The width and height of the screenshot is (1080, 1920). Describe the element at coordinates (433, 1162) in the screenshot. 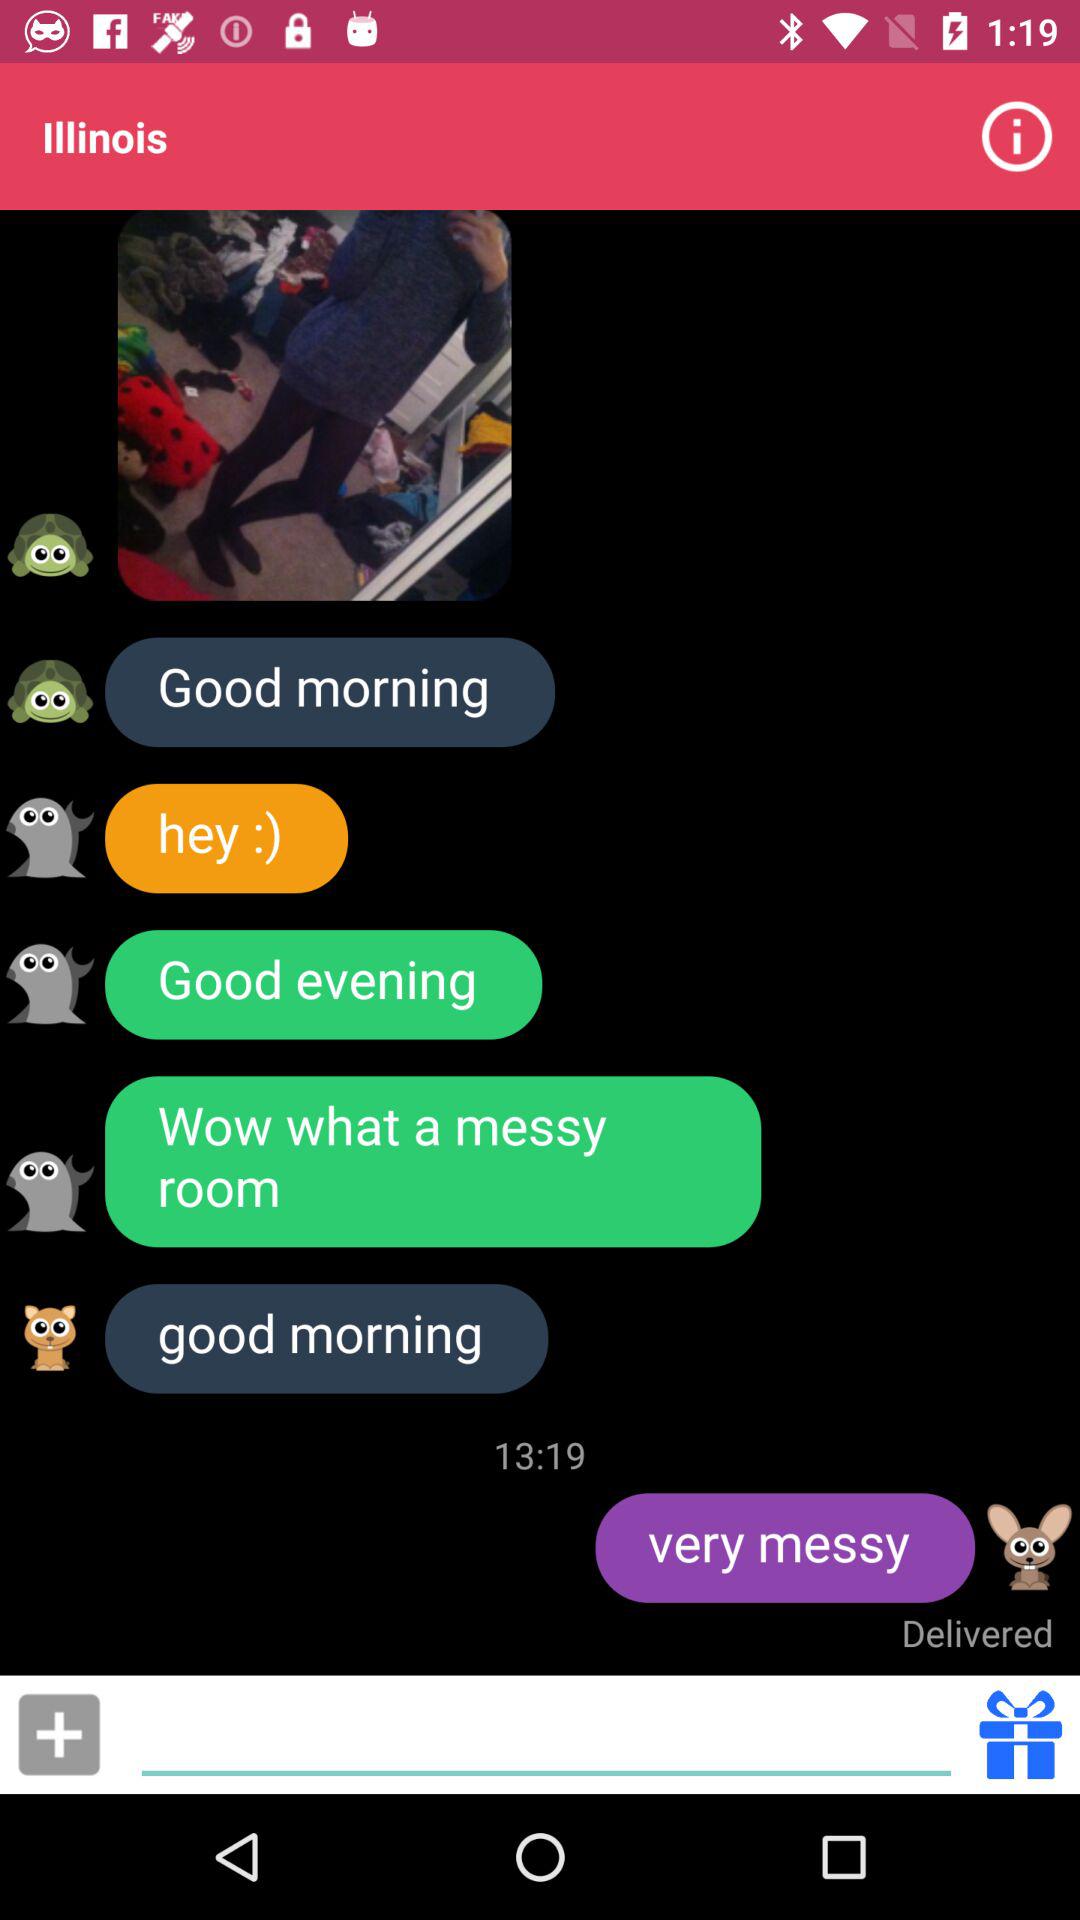

I see `turn on the icon below good evening  icon` at that location.